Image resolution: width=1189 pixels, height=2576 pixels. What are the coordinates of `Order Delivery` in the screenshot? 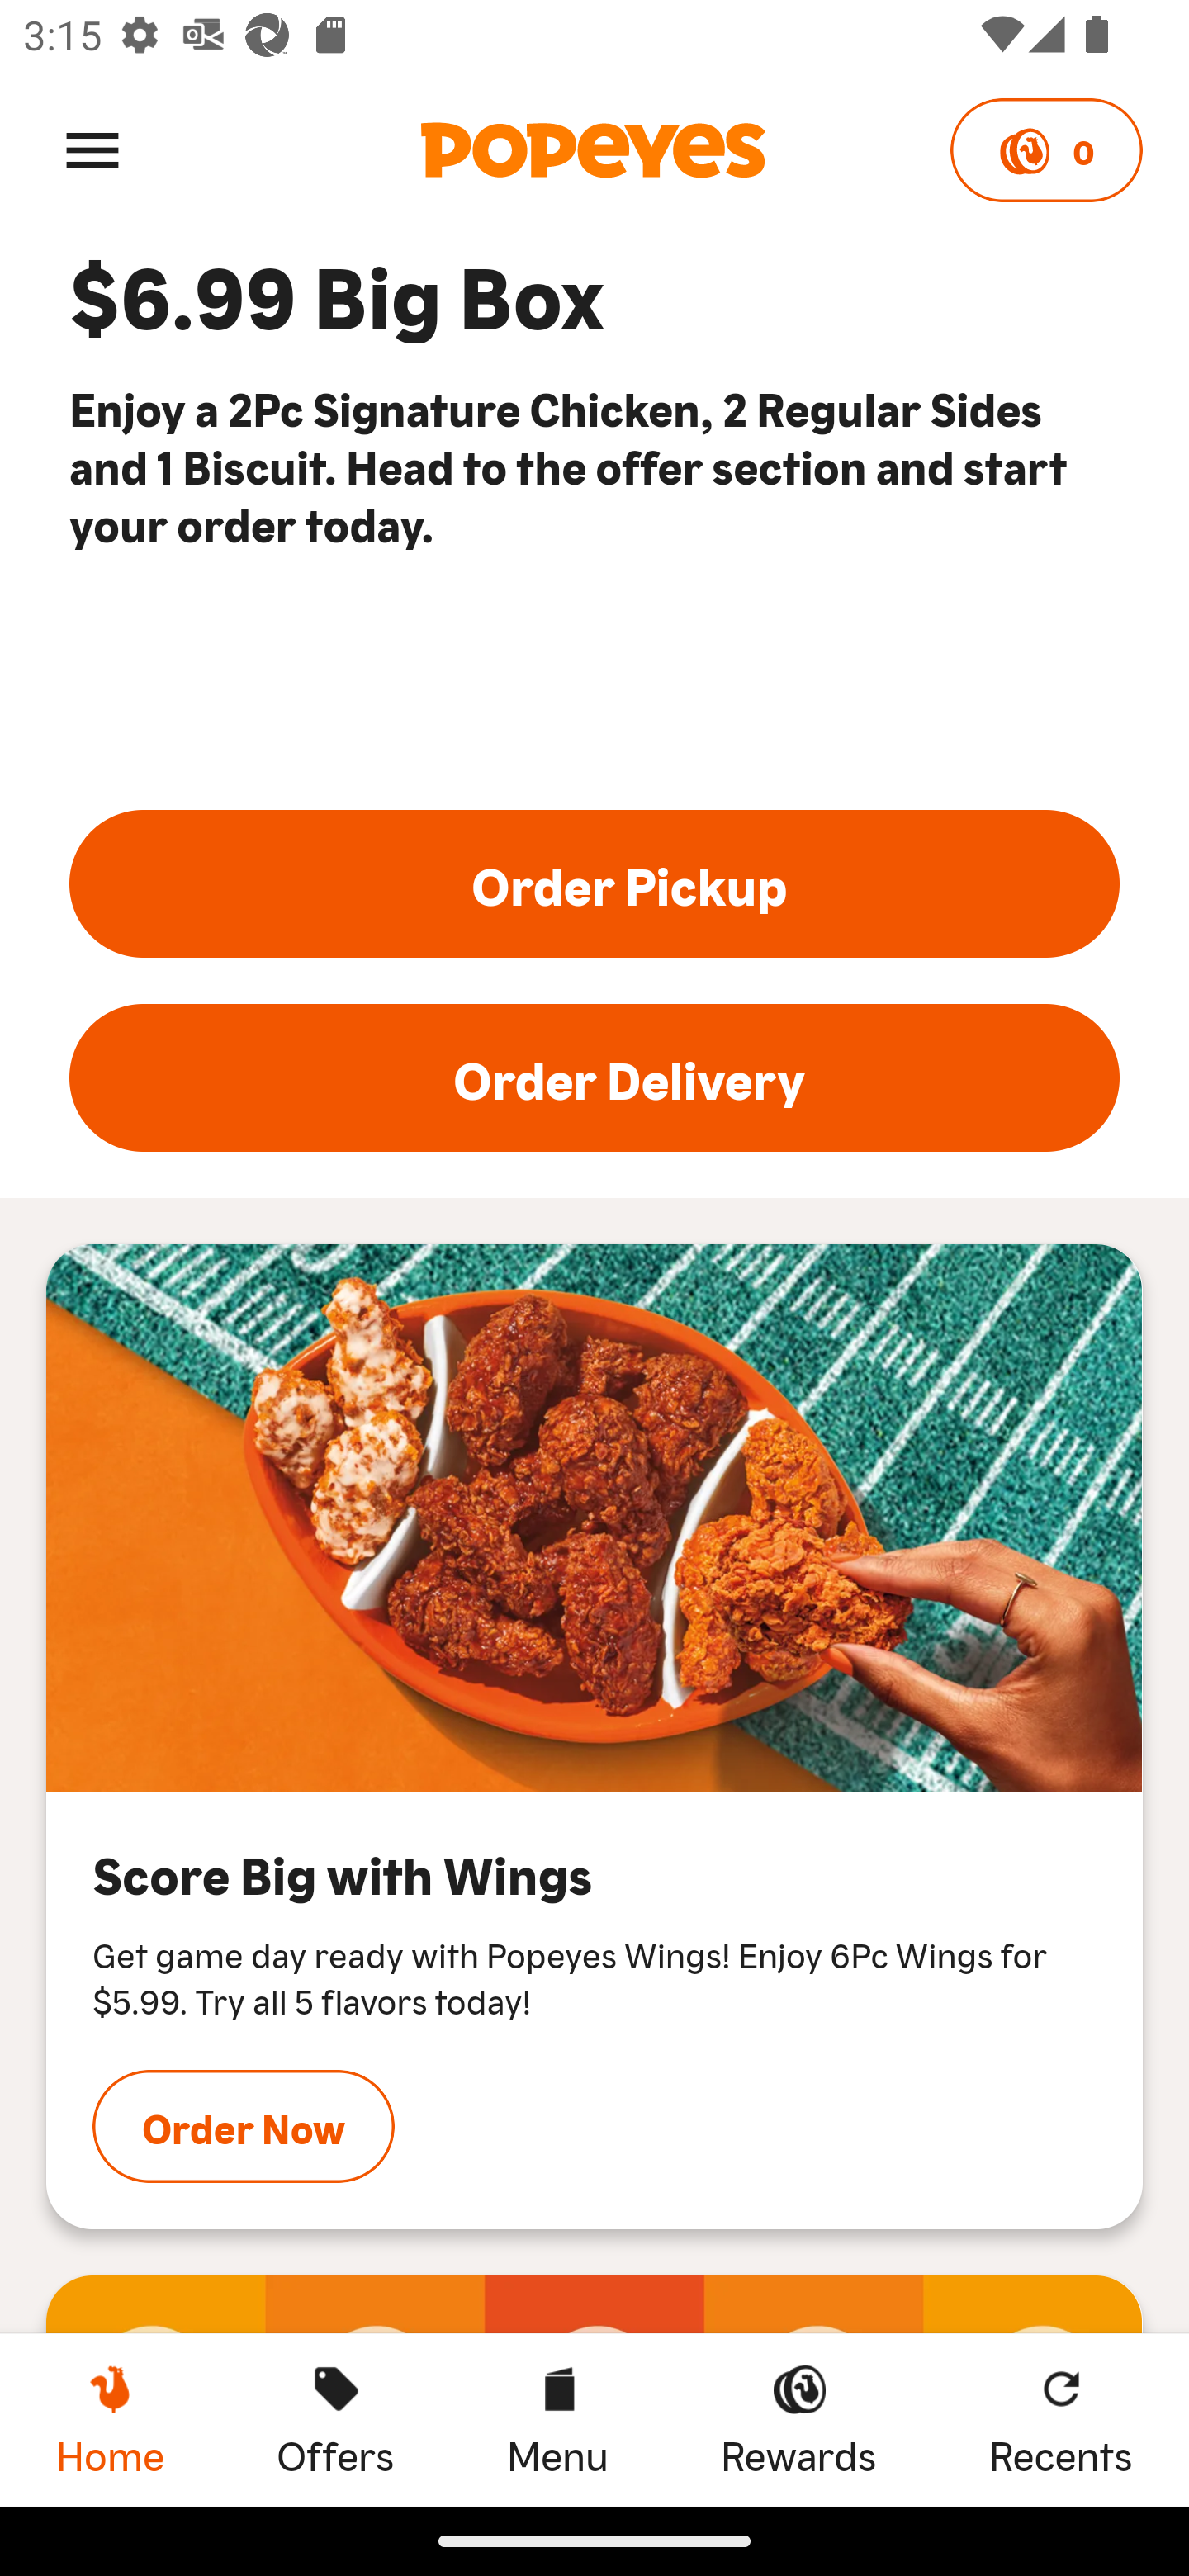 It's located at (594, 1077).